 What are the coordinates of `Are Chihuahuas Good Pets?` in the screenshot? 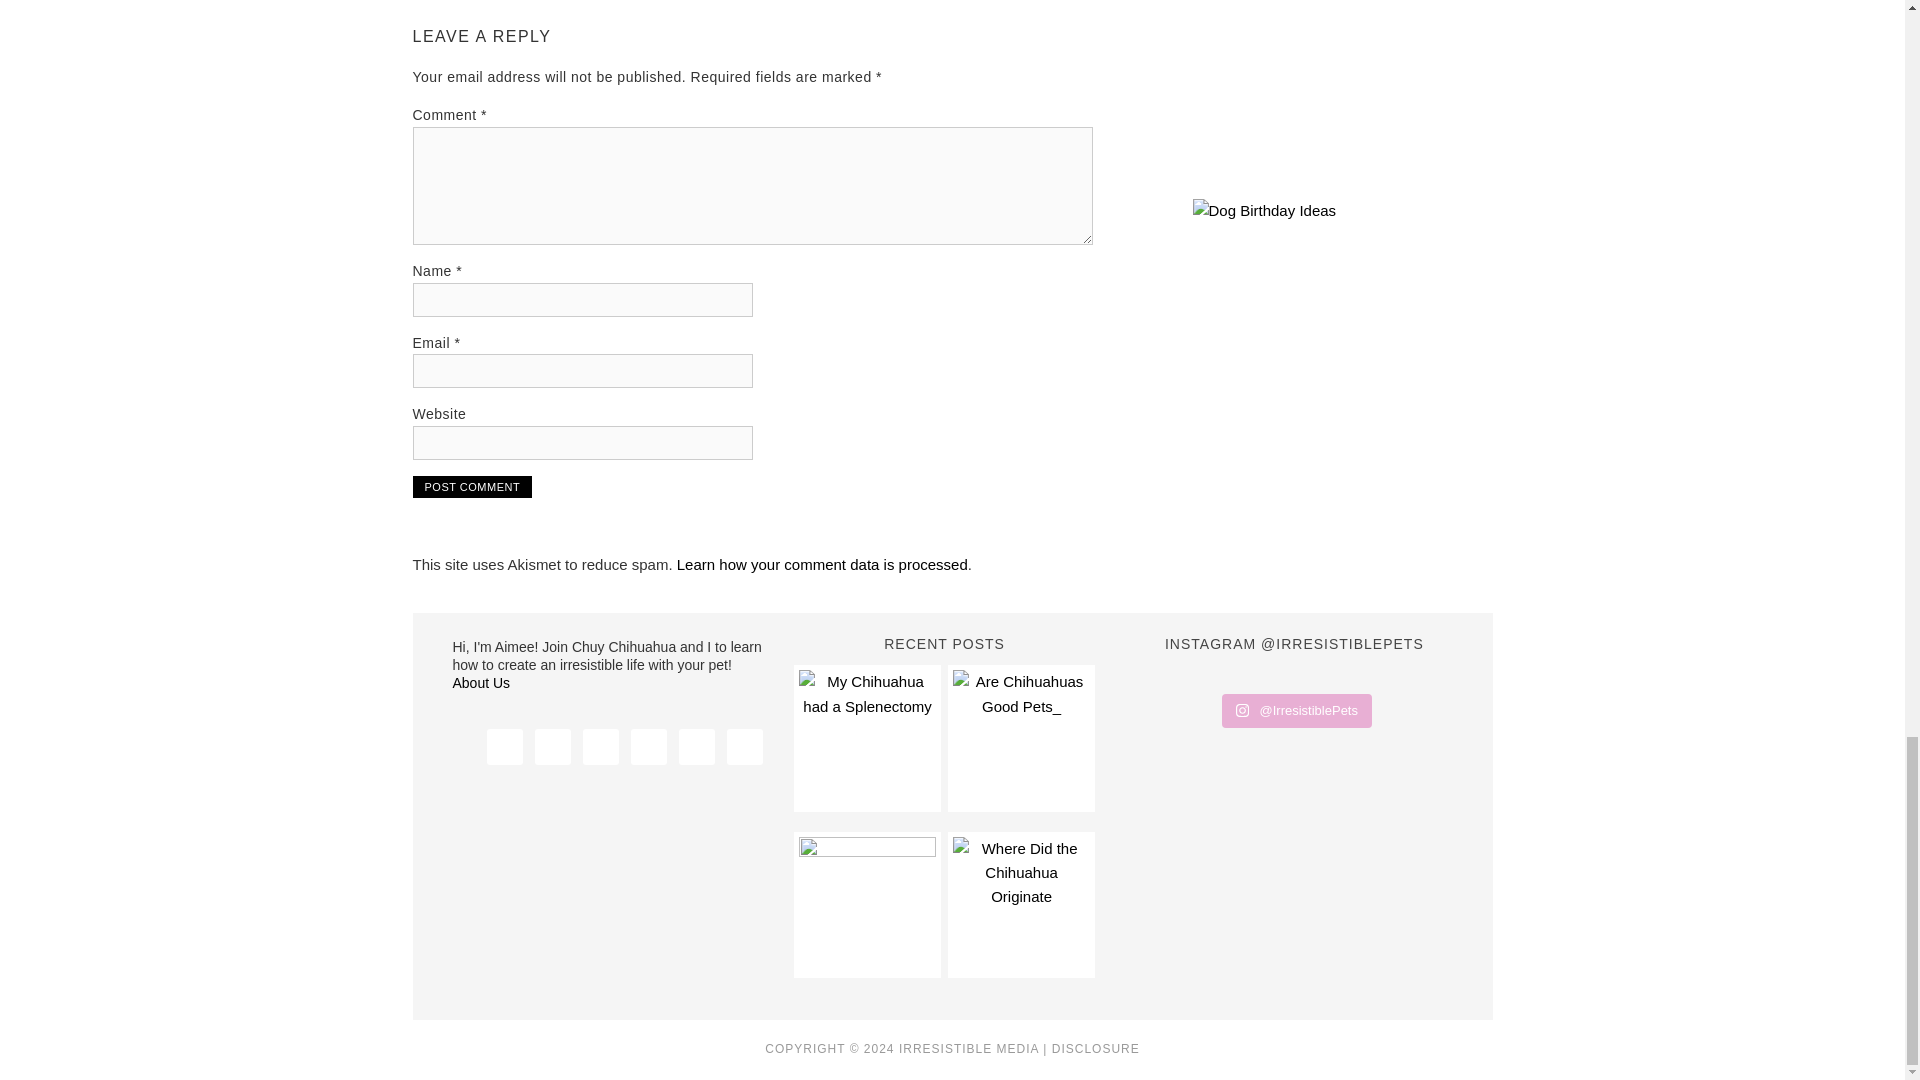 It's located at (1020, 737).